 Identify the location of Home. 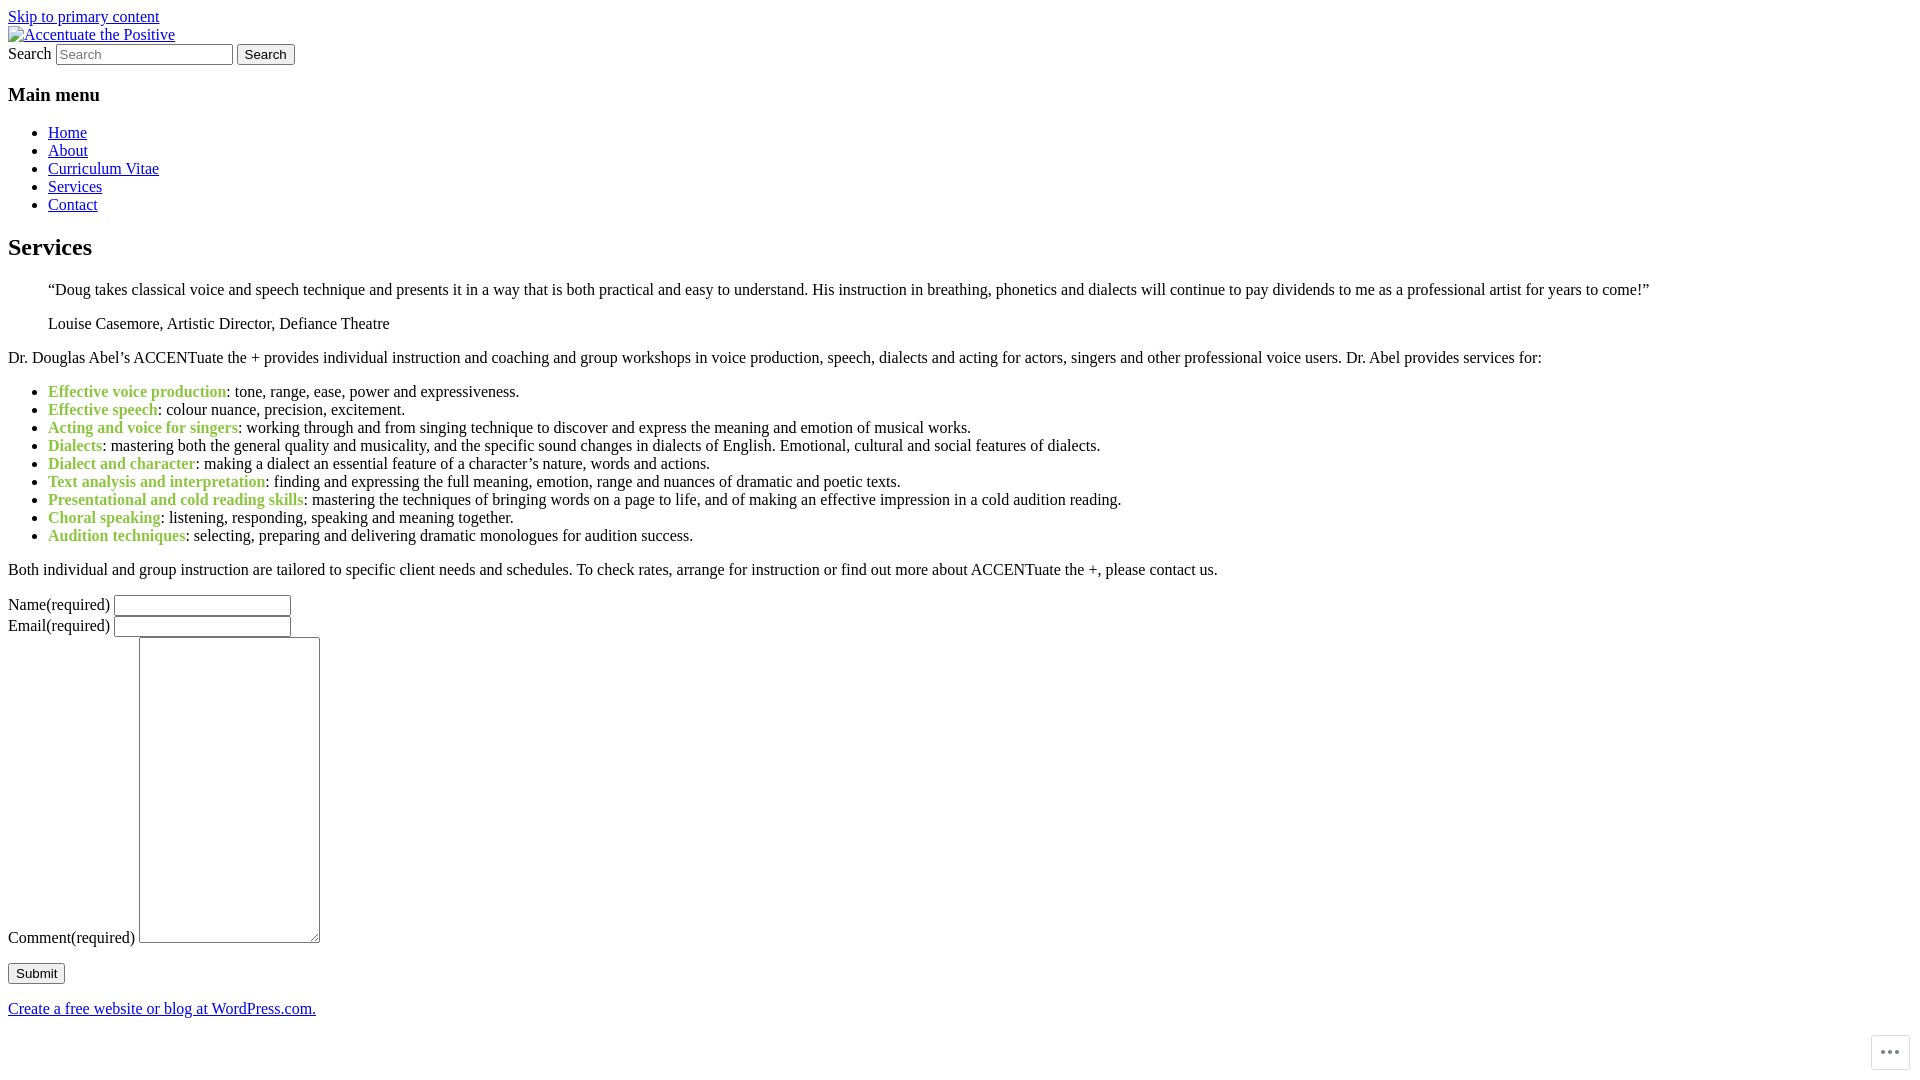
(68, 132).